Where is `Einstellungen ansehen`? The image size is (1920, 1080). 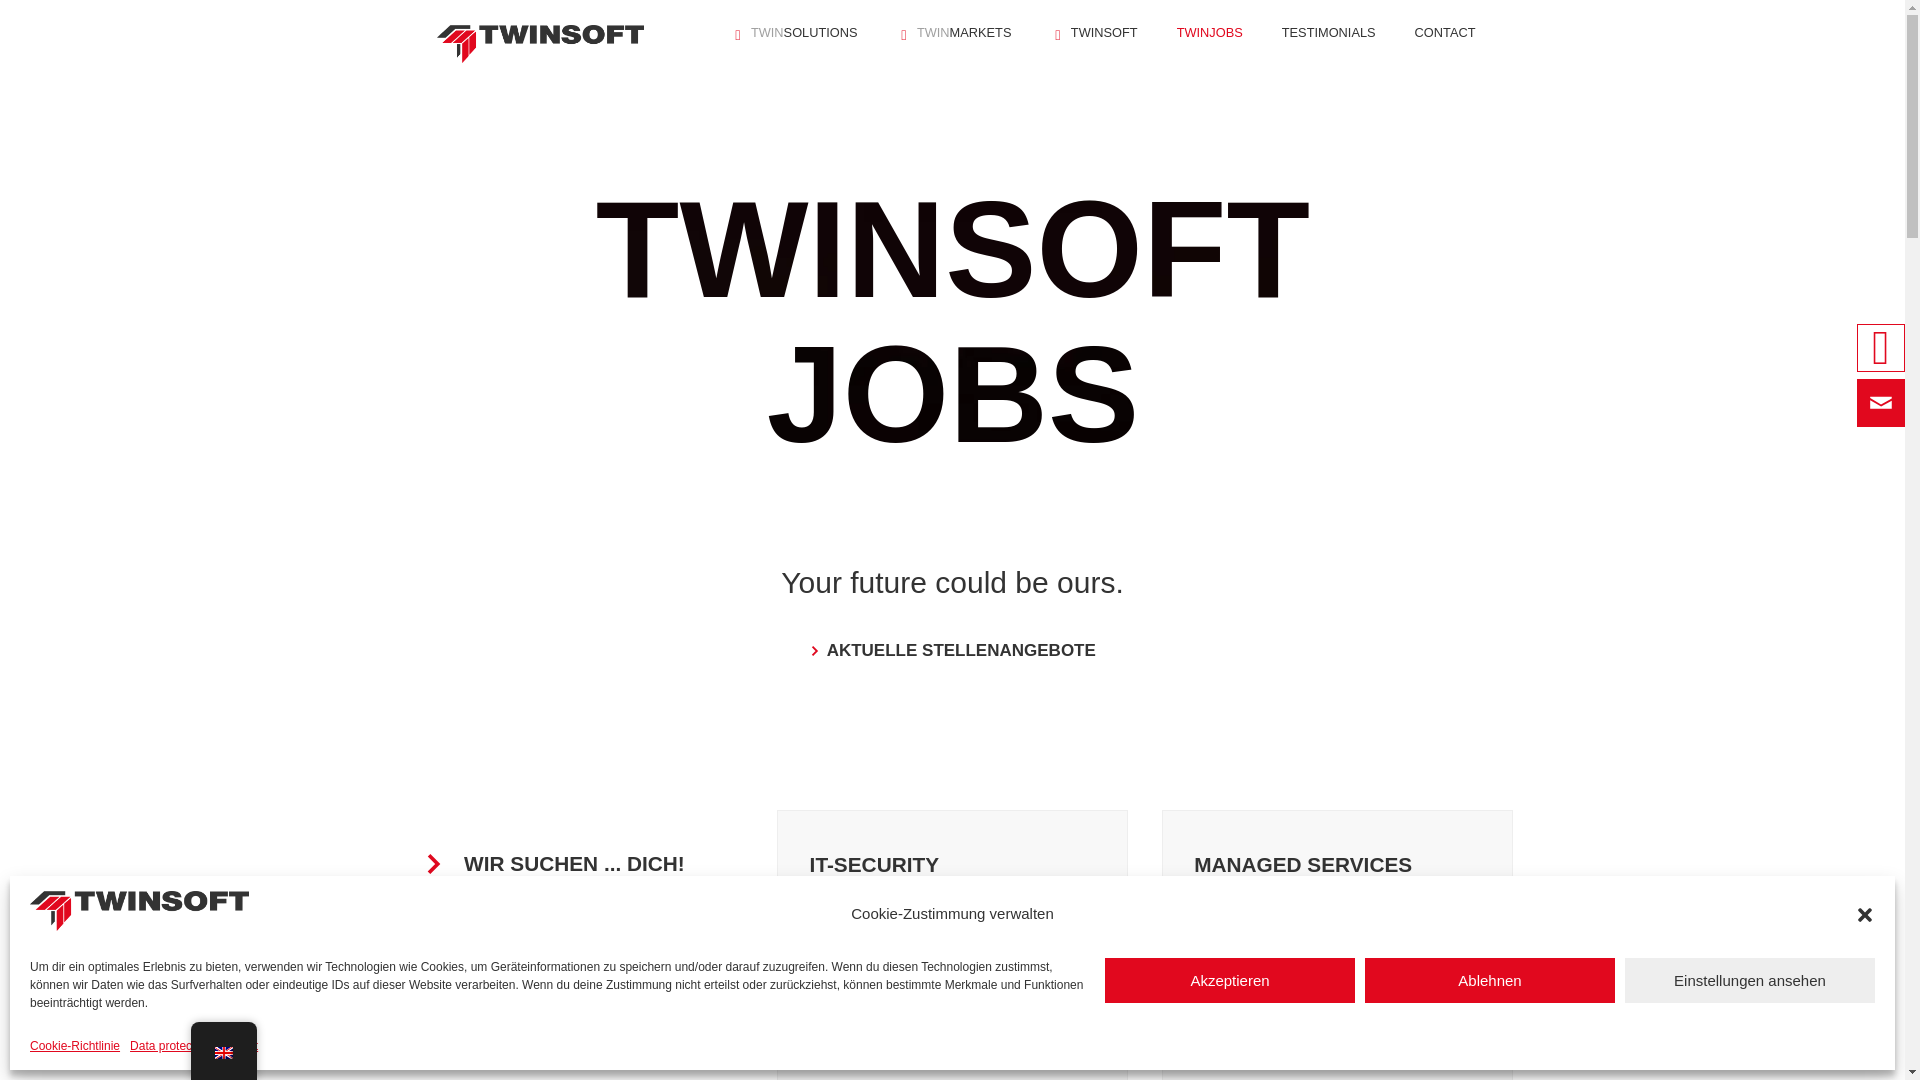 Einstellungen ansehen is located at coordinates (1750, 980).